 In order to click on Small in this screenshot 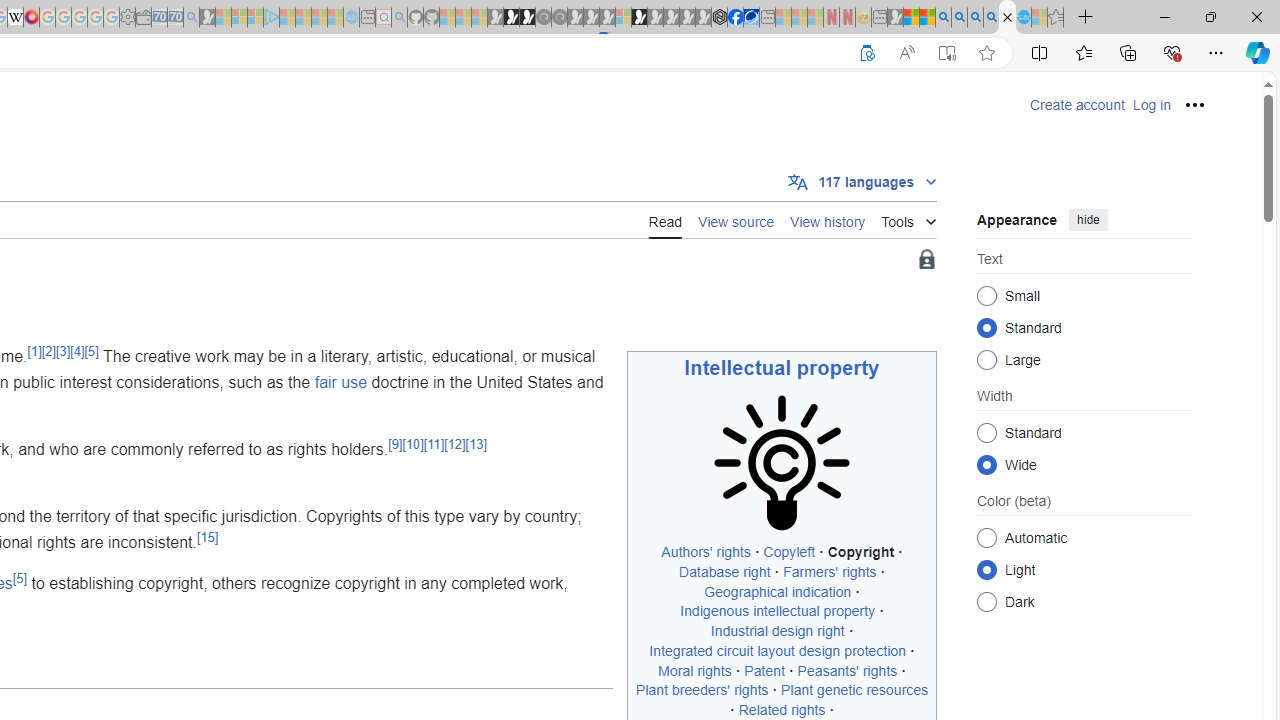, I will do `click(986, 296)`.